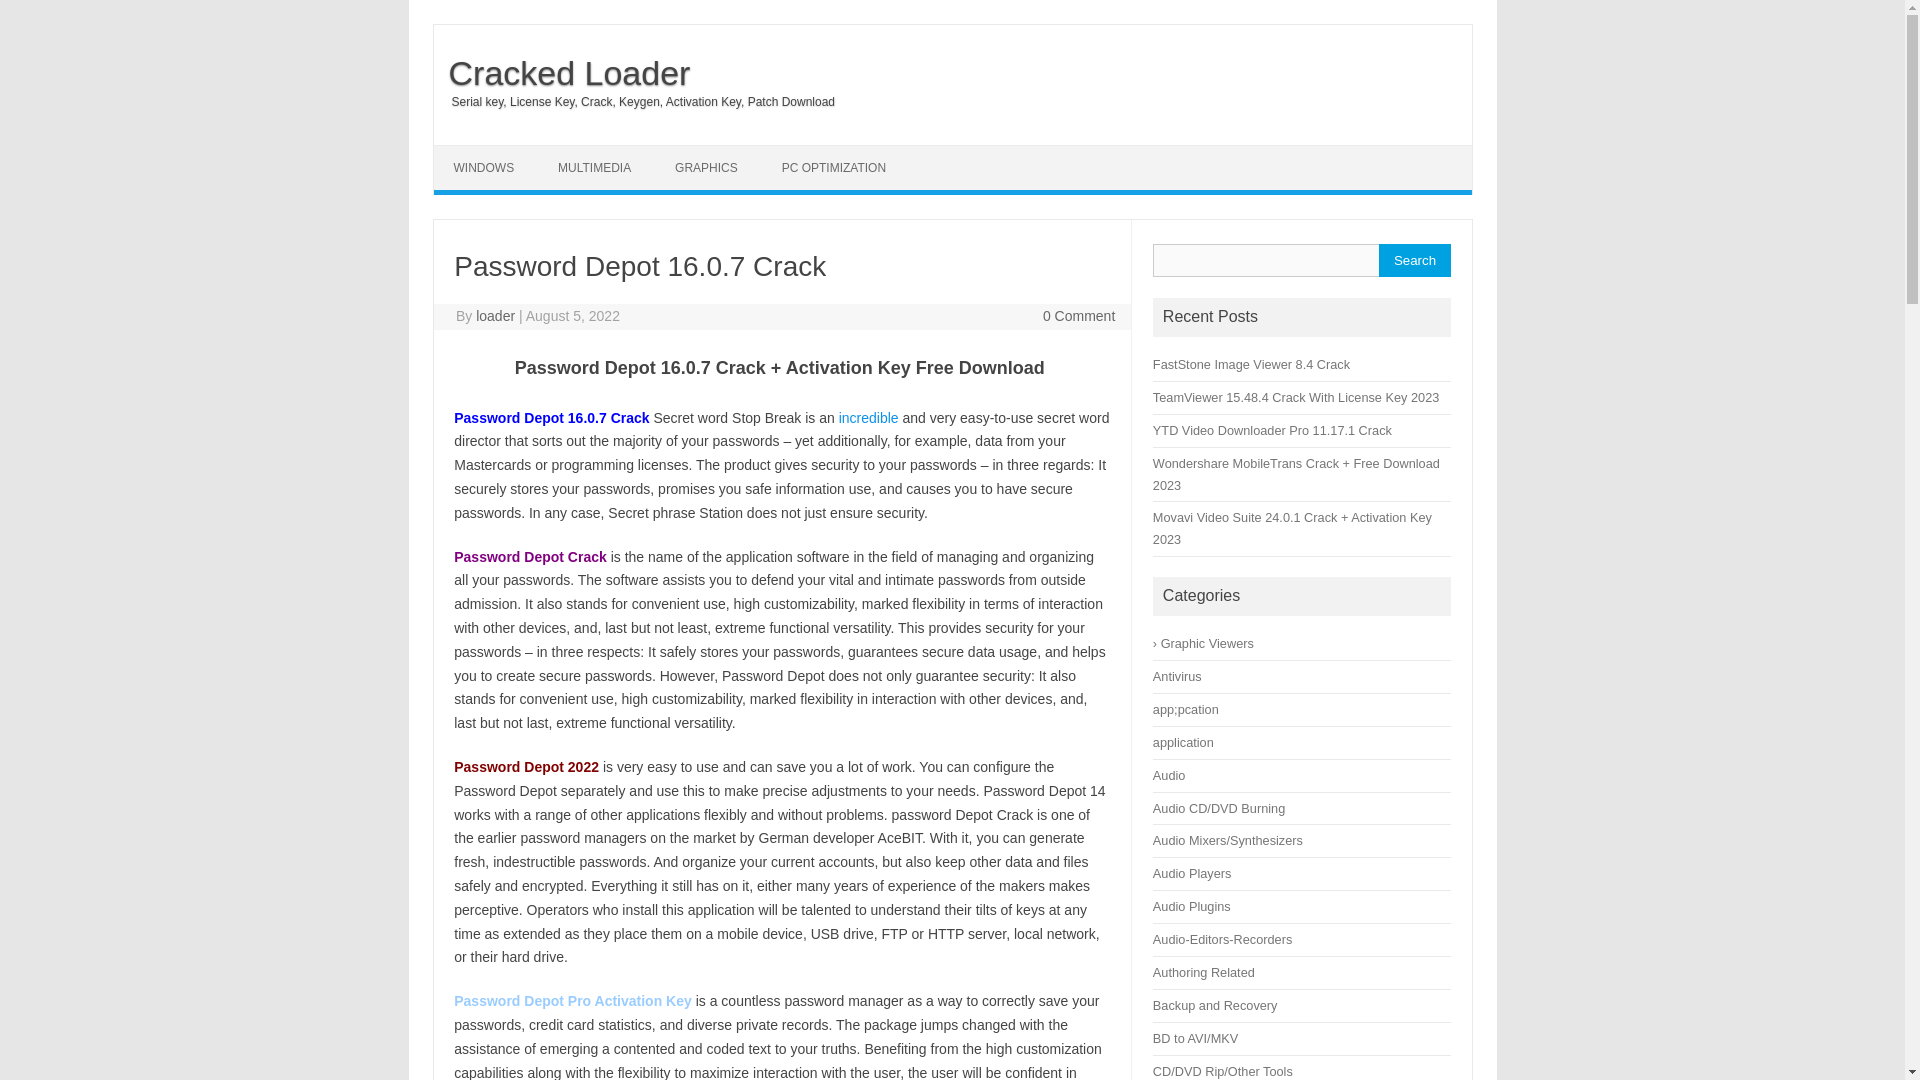 This screenshot has height=1080, width=1920. Describe the element at coordinates (594, 168) in the screenshot. I see `MULTIMEDIA` at that location.